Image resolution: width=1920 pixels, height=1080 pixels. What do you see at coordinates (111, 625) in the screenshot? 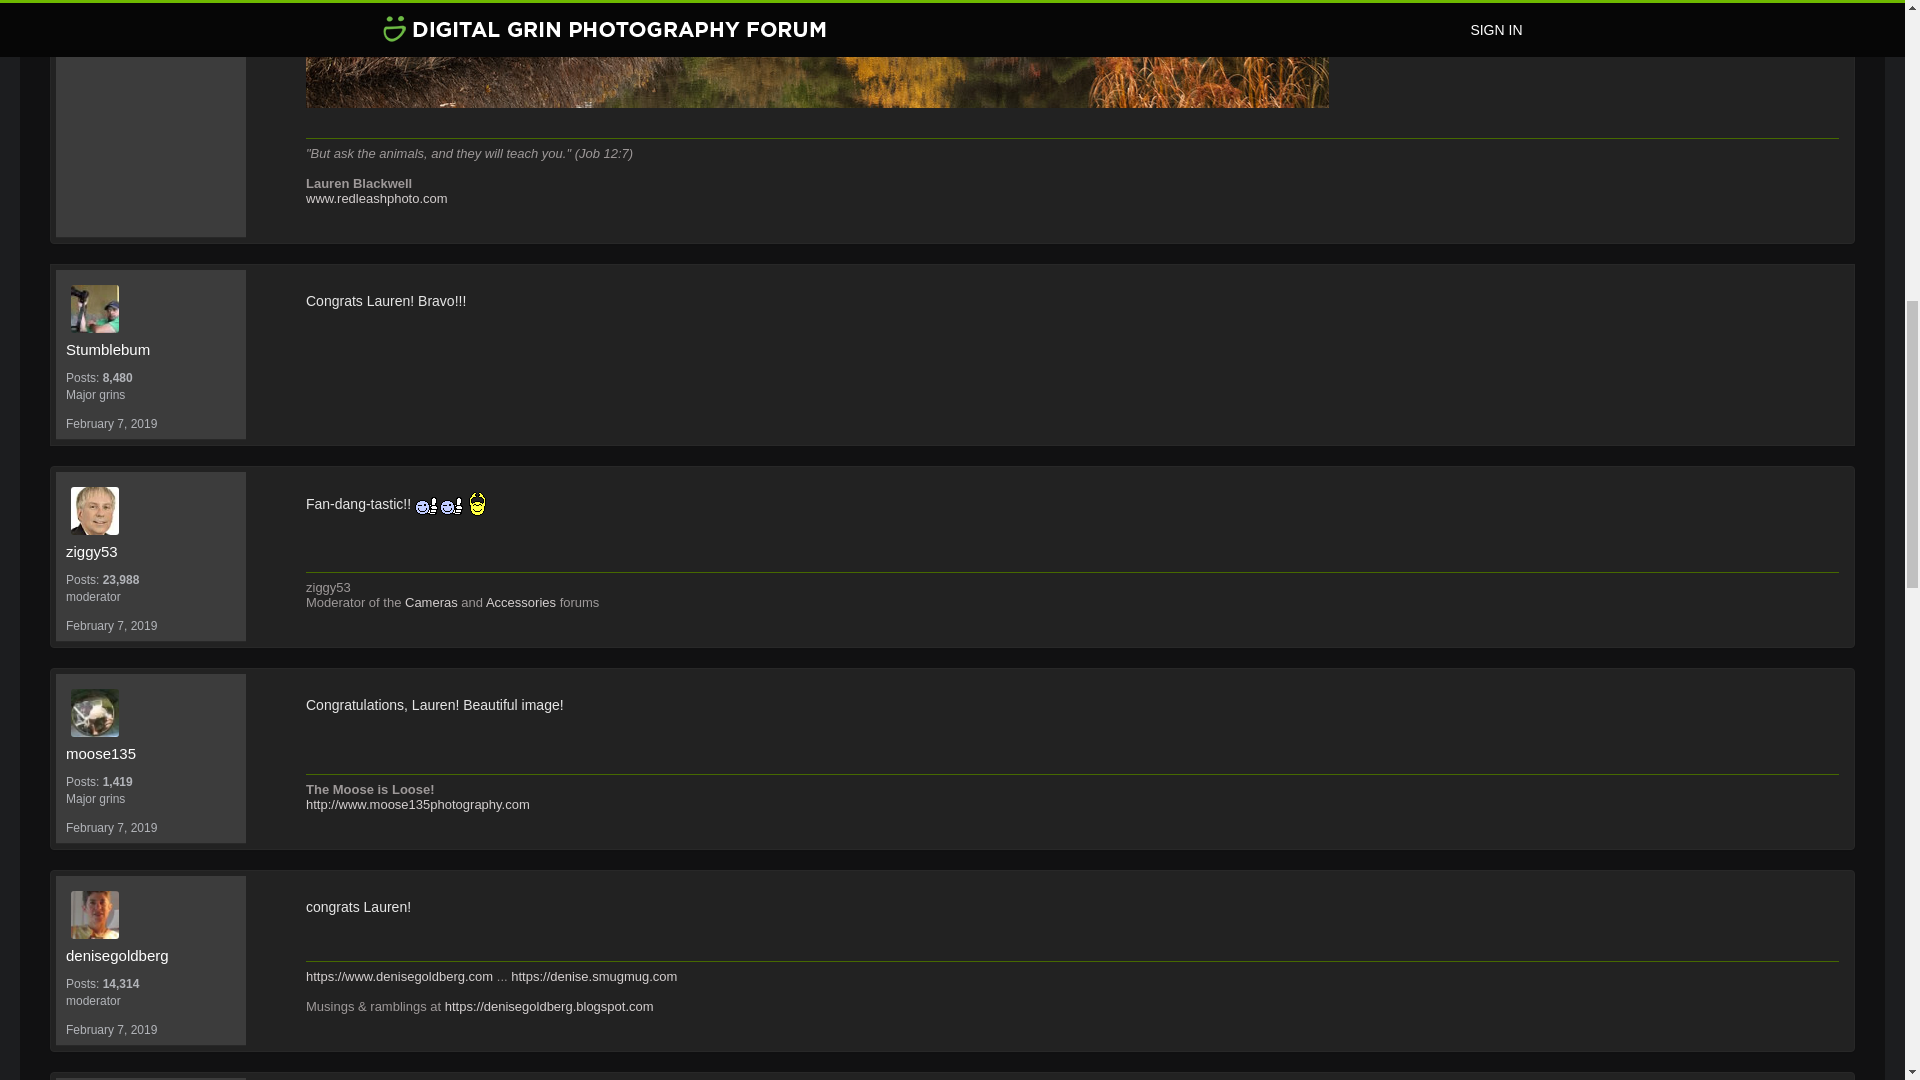
I see `February 7, 2019` at bounding box center [111, 625].